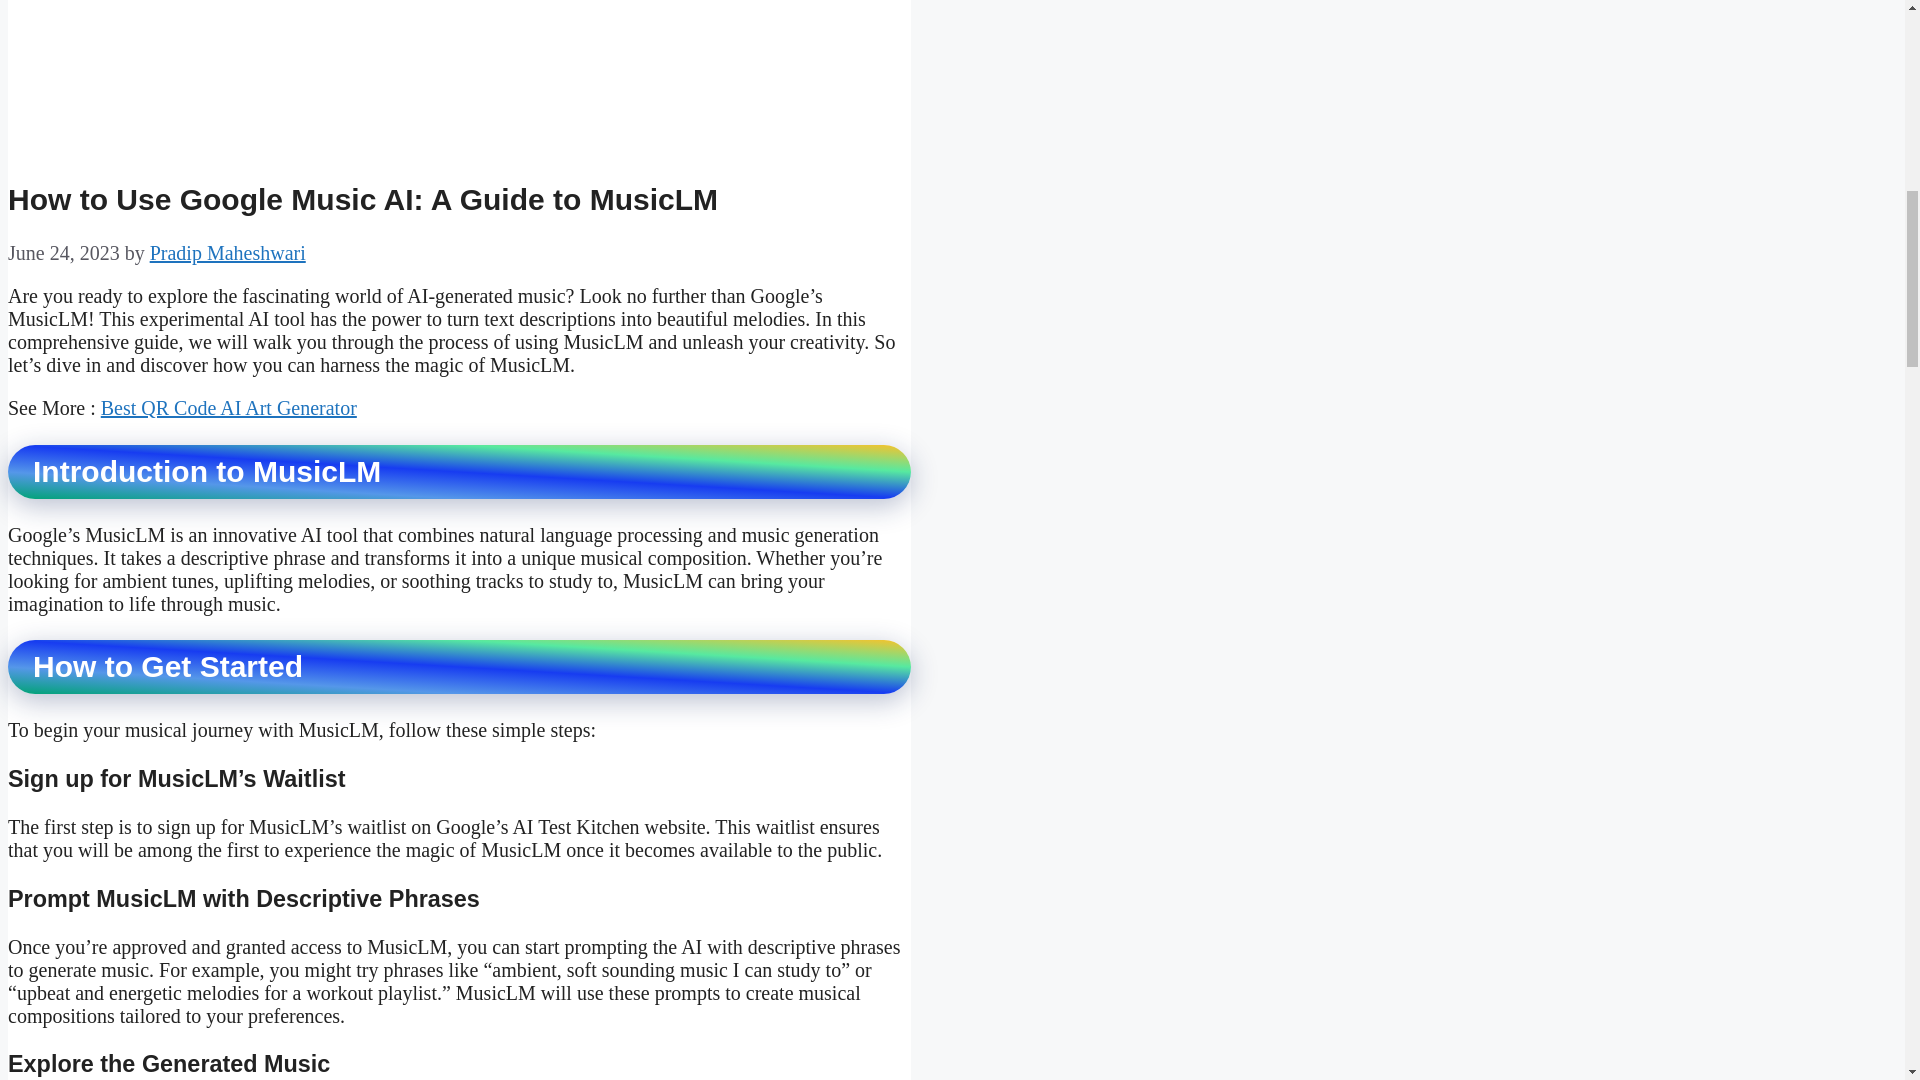 This screenshot has height=1080, width=1920. Describe the element at coordinates (227, 252) in the screenshot. I see `View all posts by Pradip Maheshwari` at that location.